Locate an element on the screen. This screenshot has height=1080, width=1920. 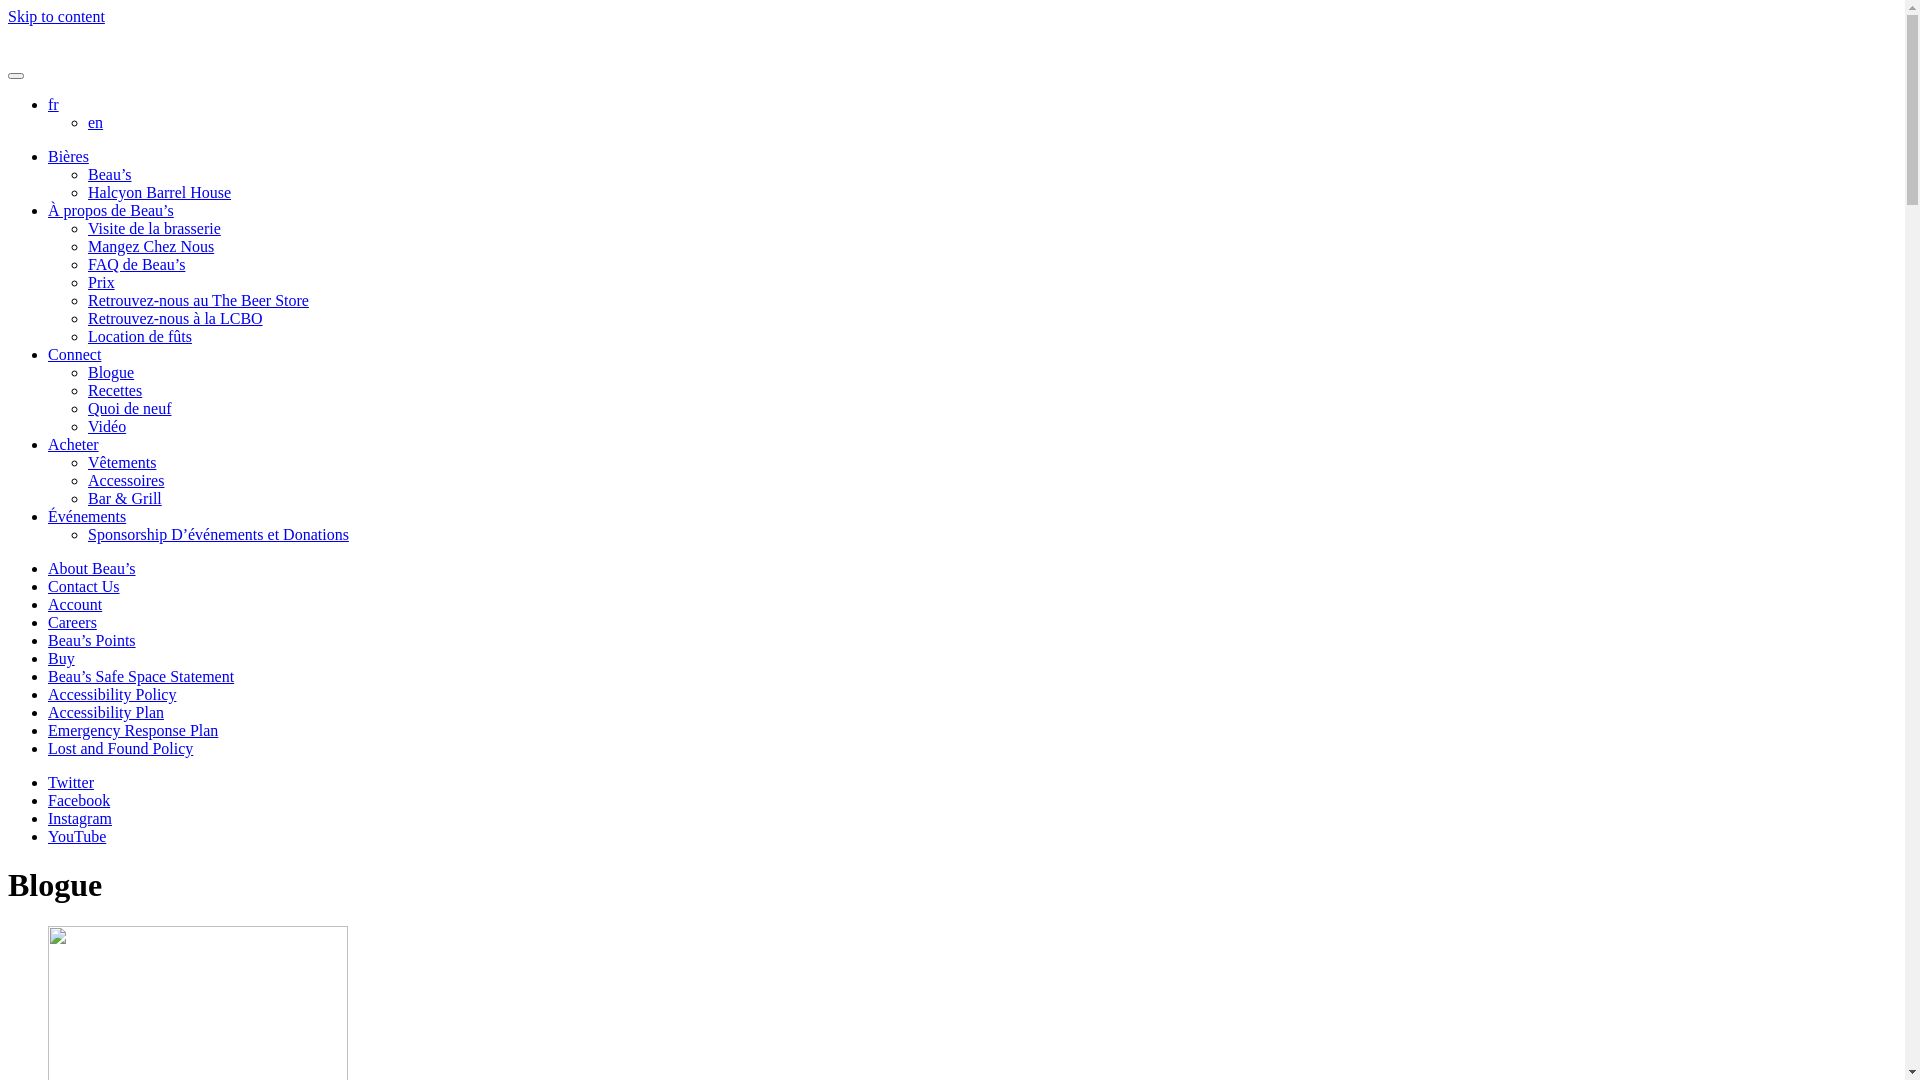
YouTube is located at coordinates (77, 836).